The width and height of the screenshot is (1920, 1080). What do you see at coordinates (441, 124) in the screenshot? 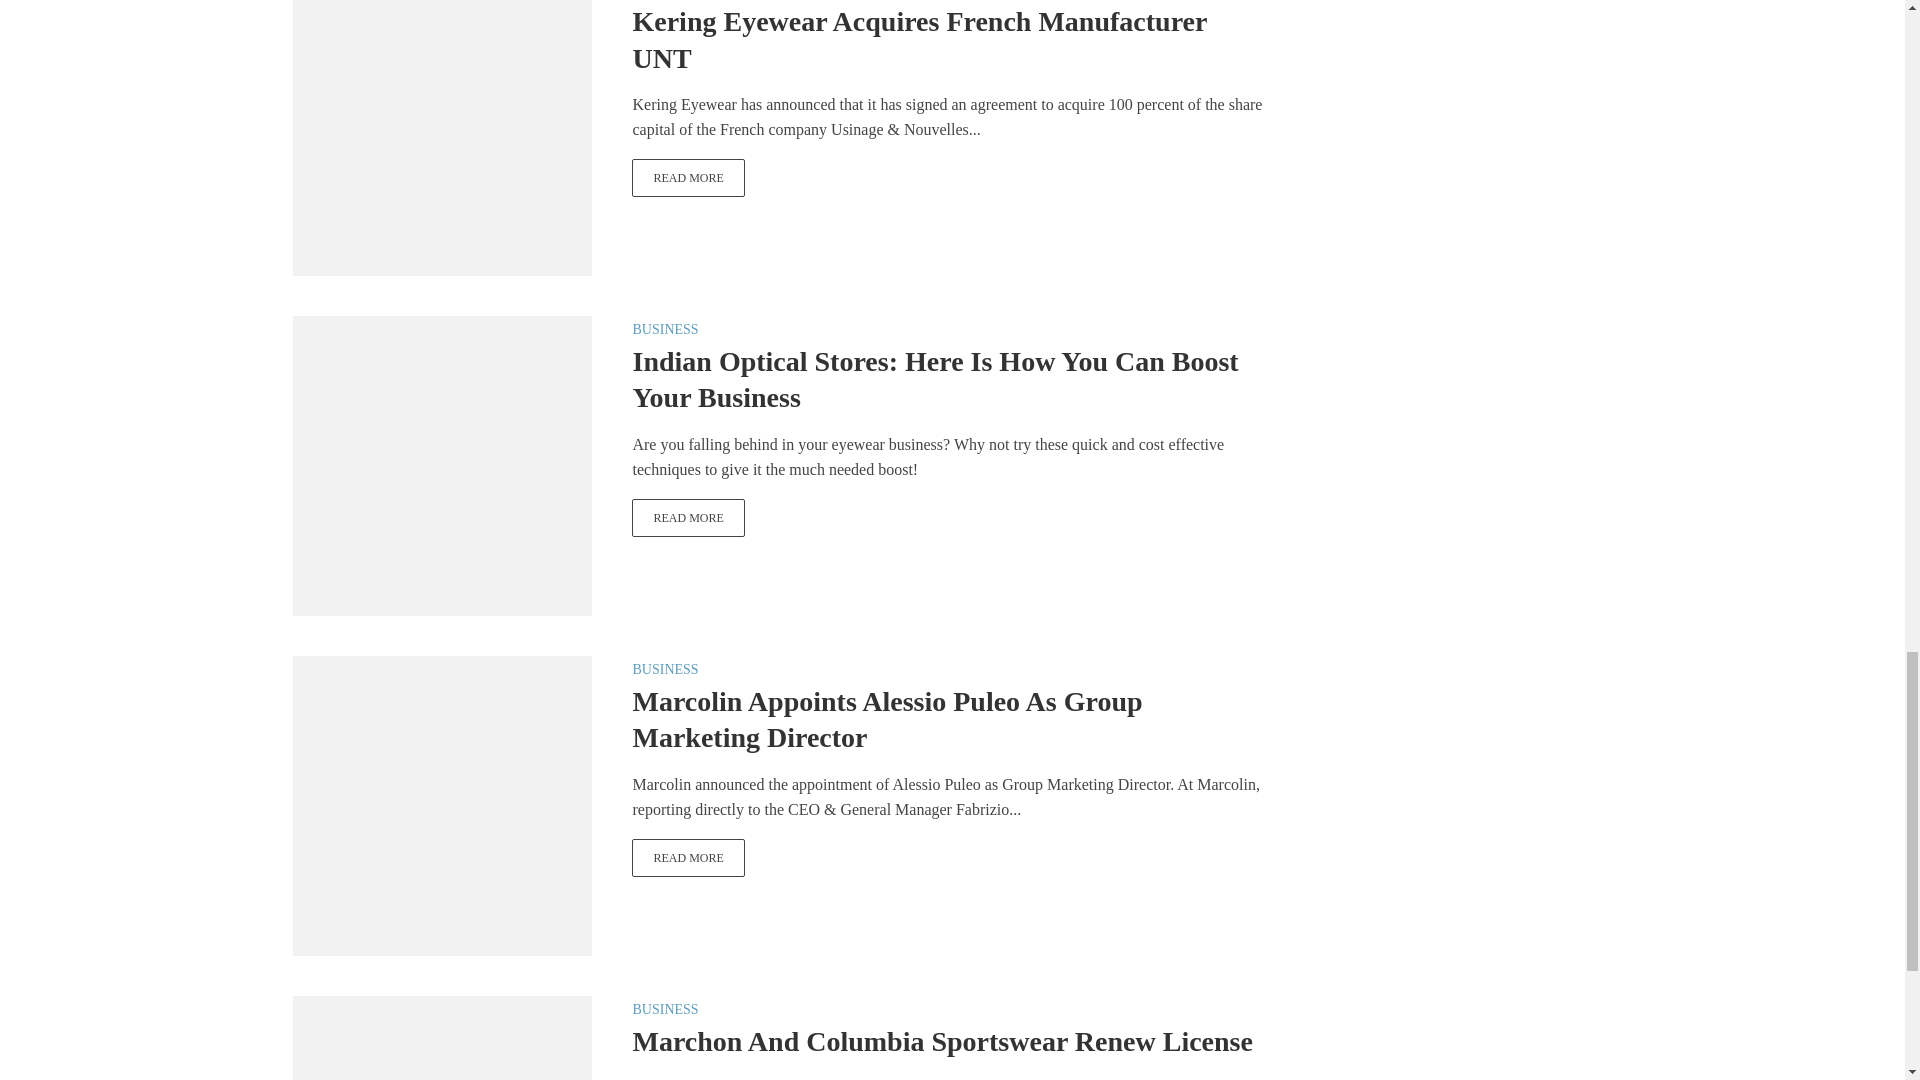
I see `Kering Eyewear Acquires French Manufacturer UNT` at bounding box center [441, 124].